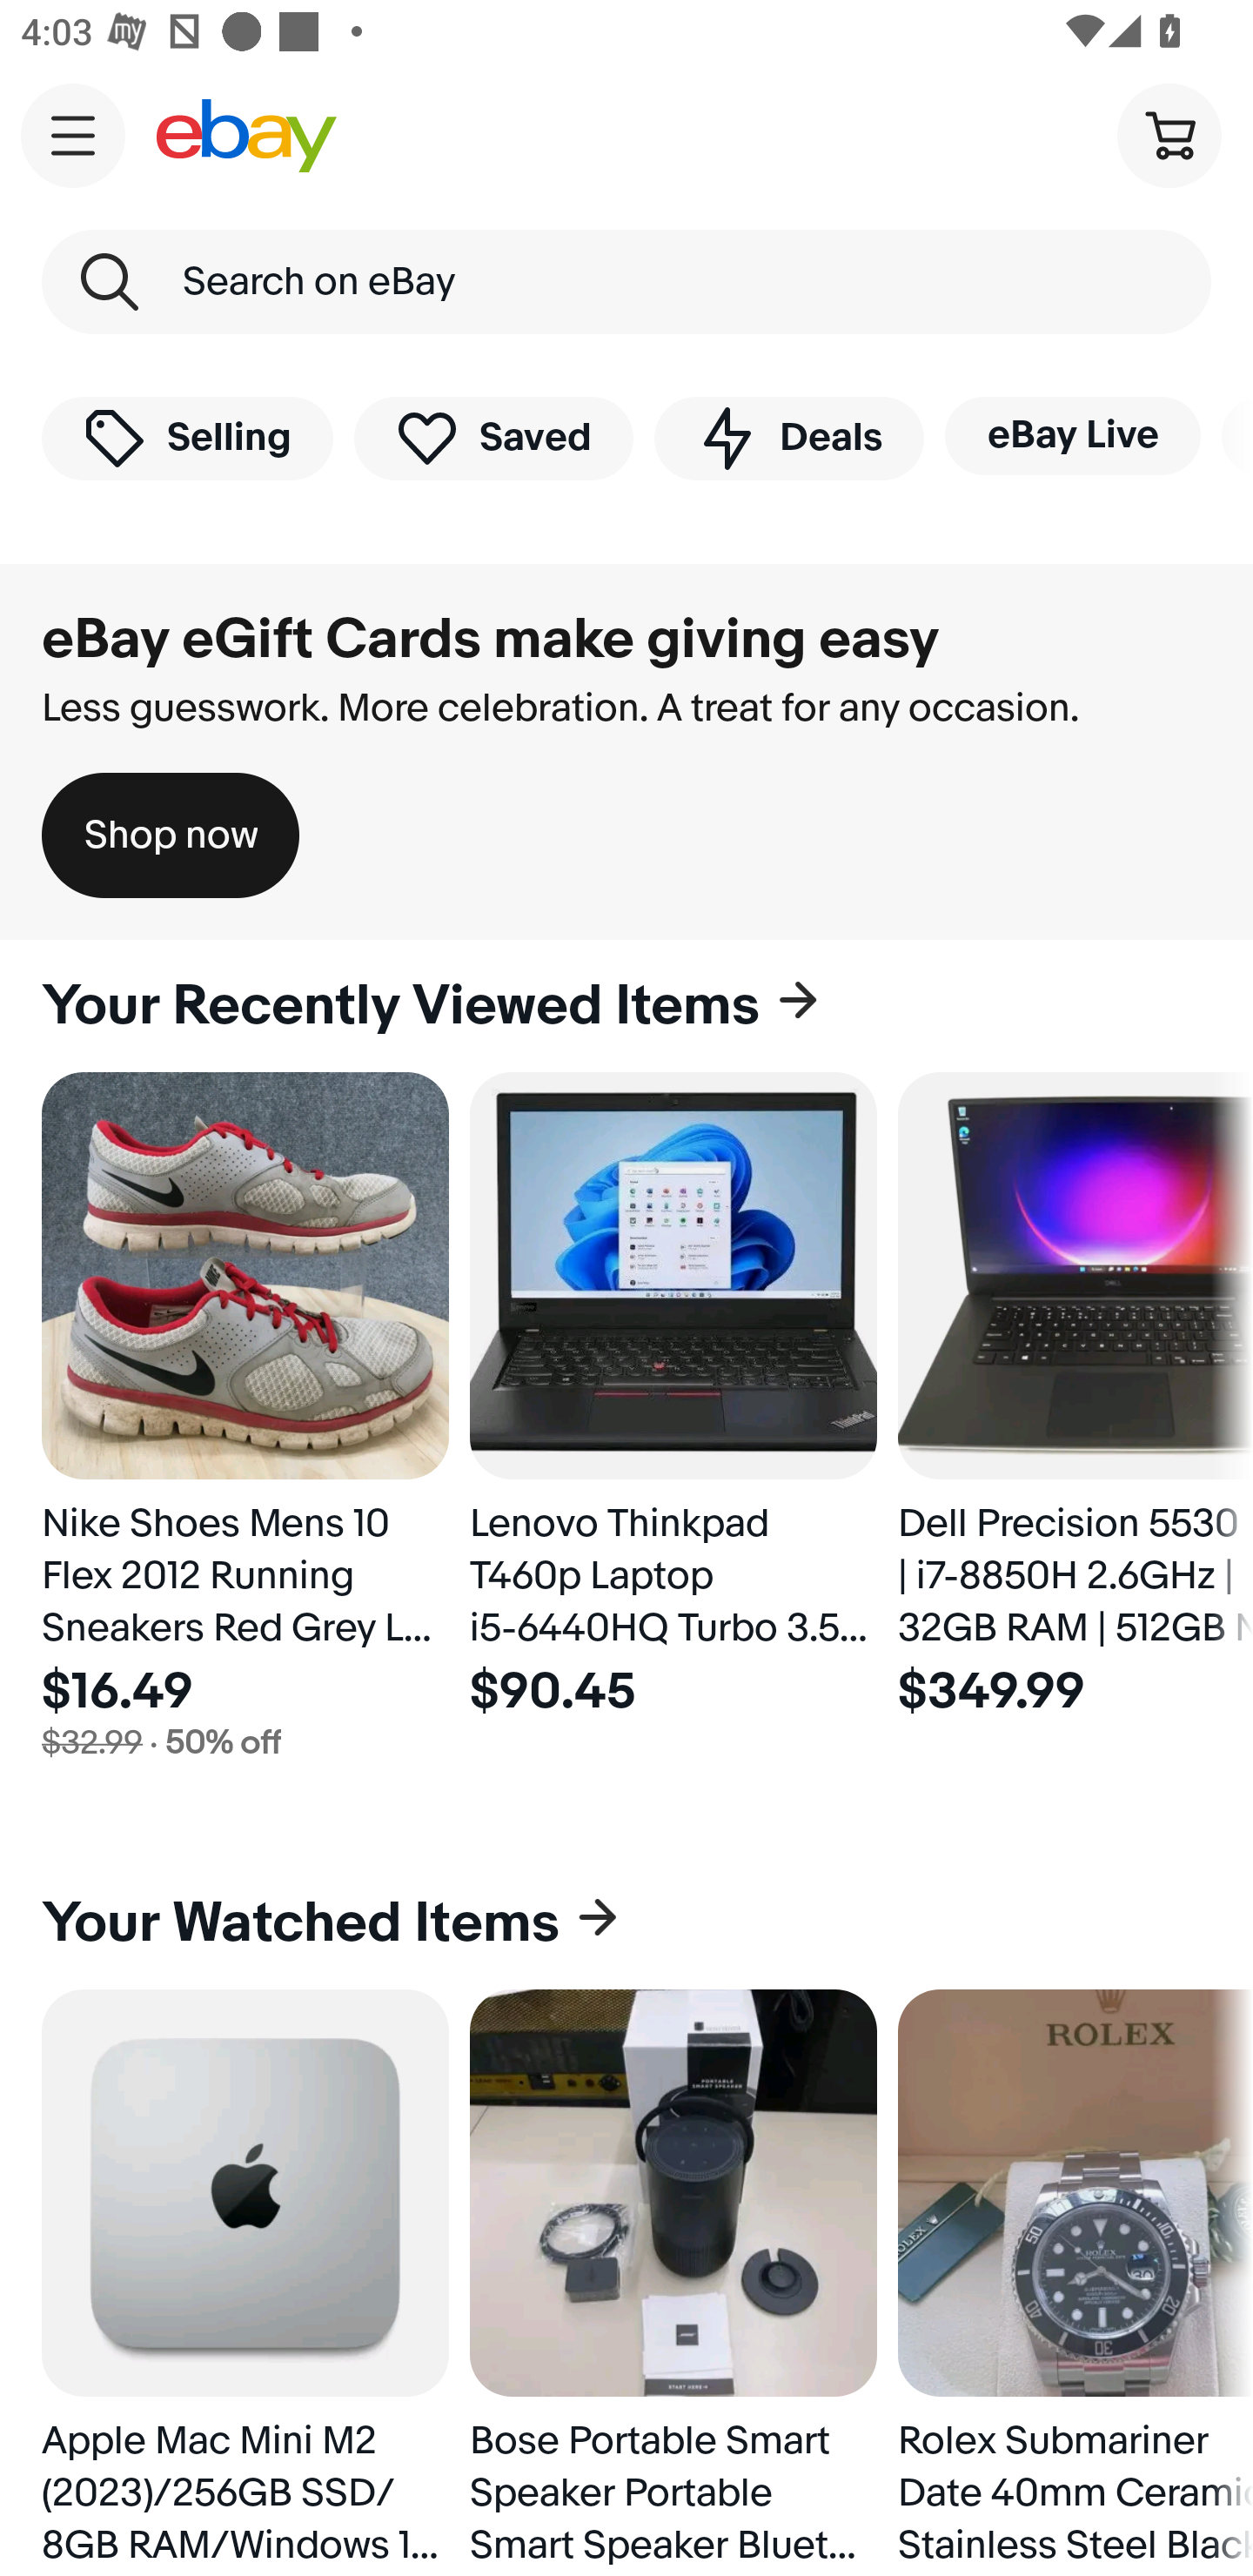 The image size is (1253, 2576). Describe the element at coordinates (187, 437) in the screenshot. I see `Selling` at that location.